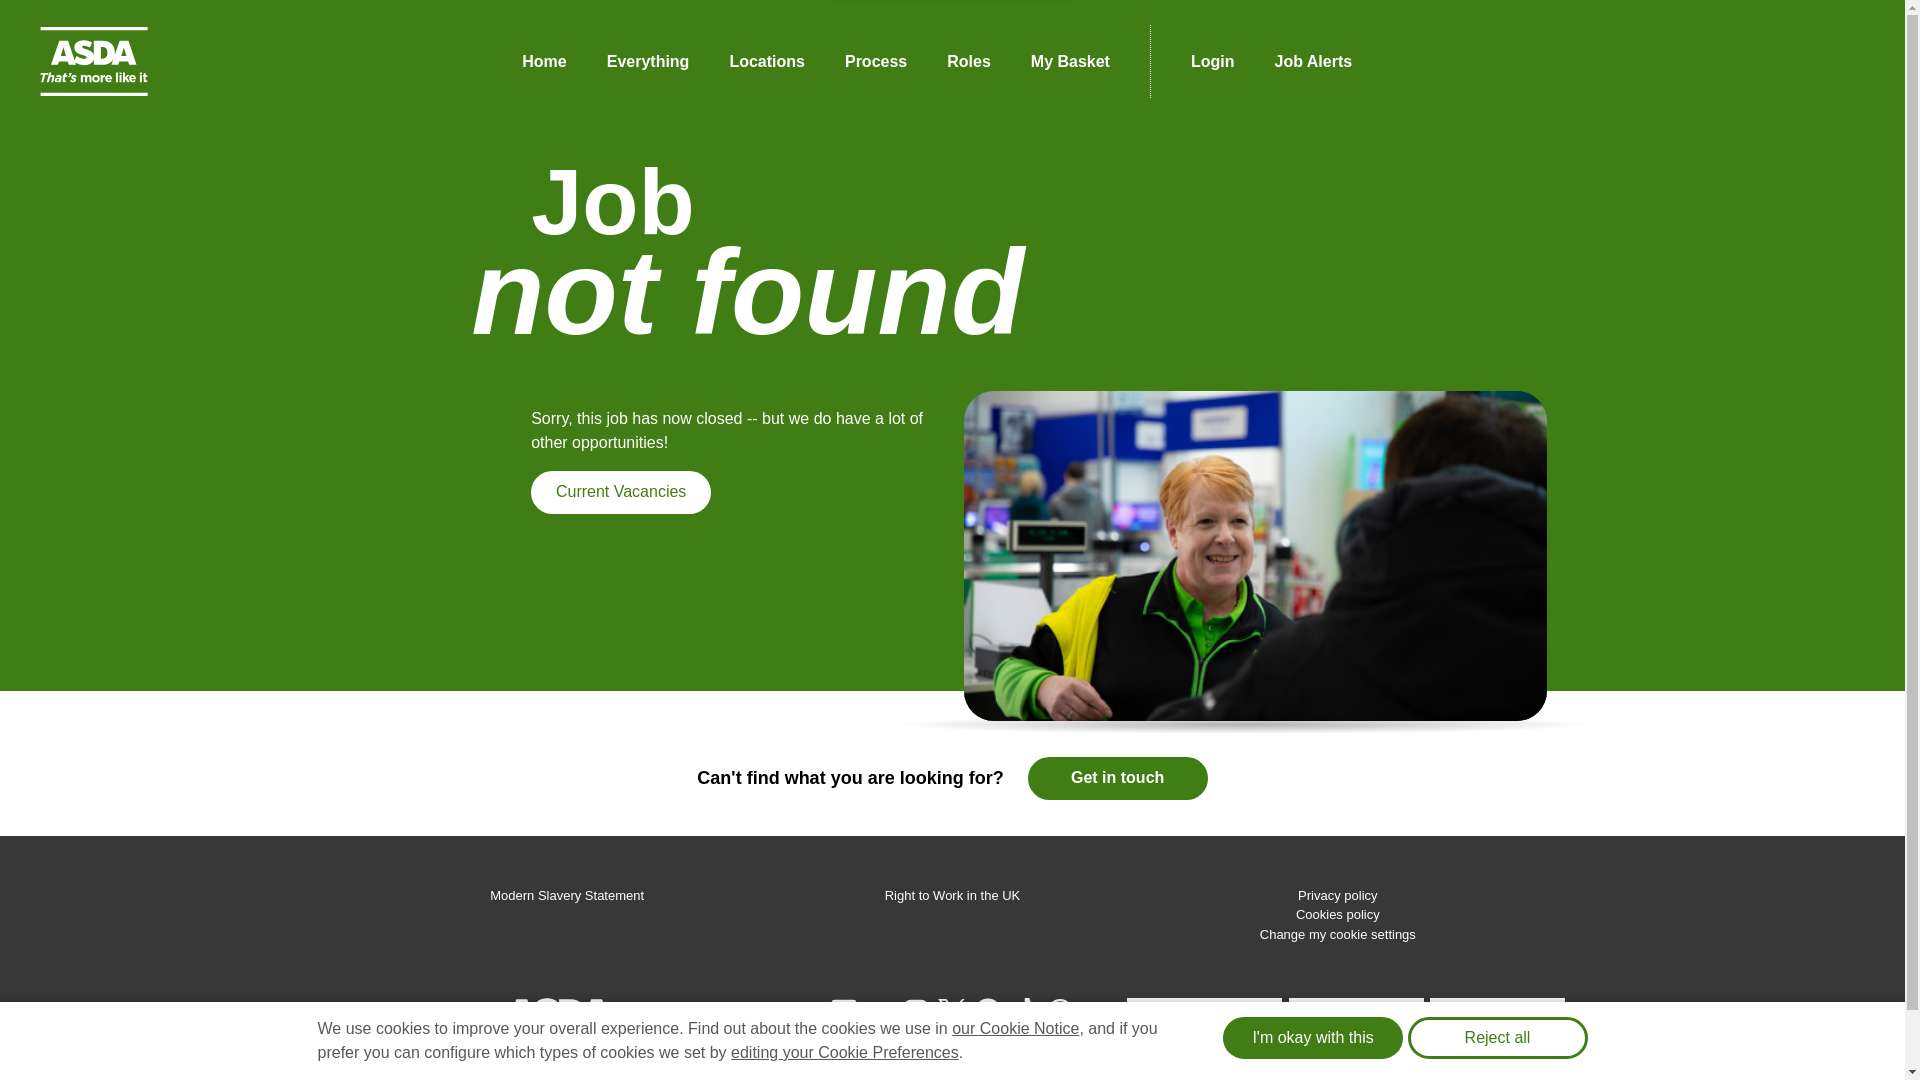  Describe the element at coordinates (566, 894) in the screenshot. I see `Modern Slavery Statement` at that location.